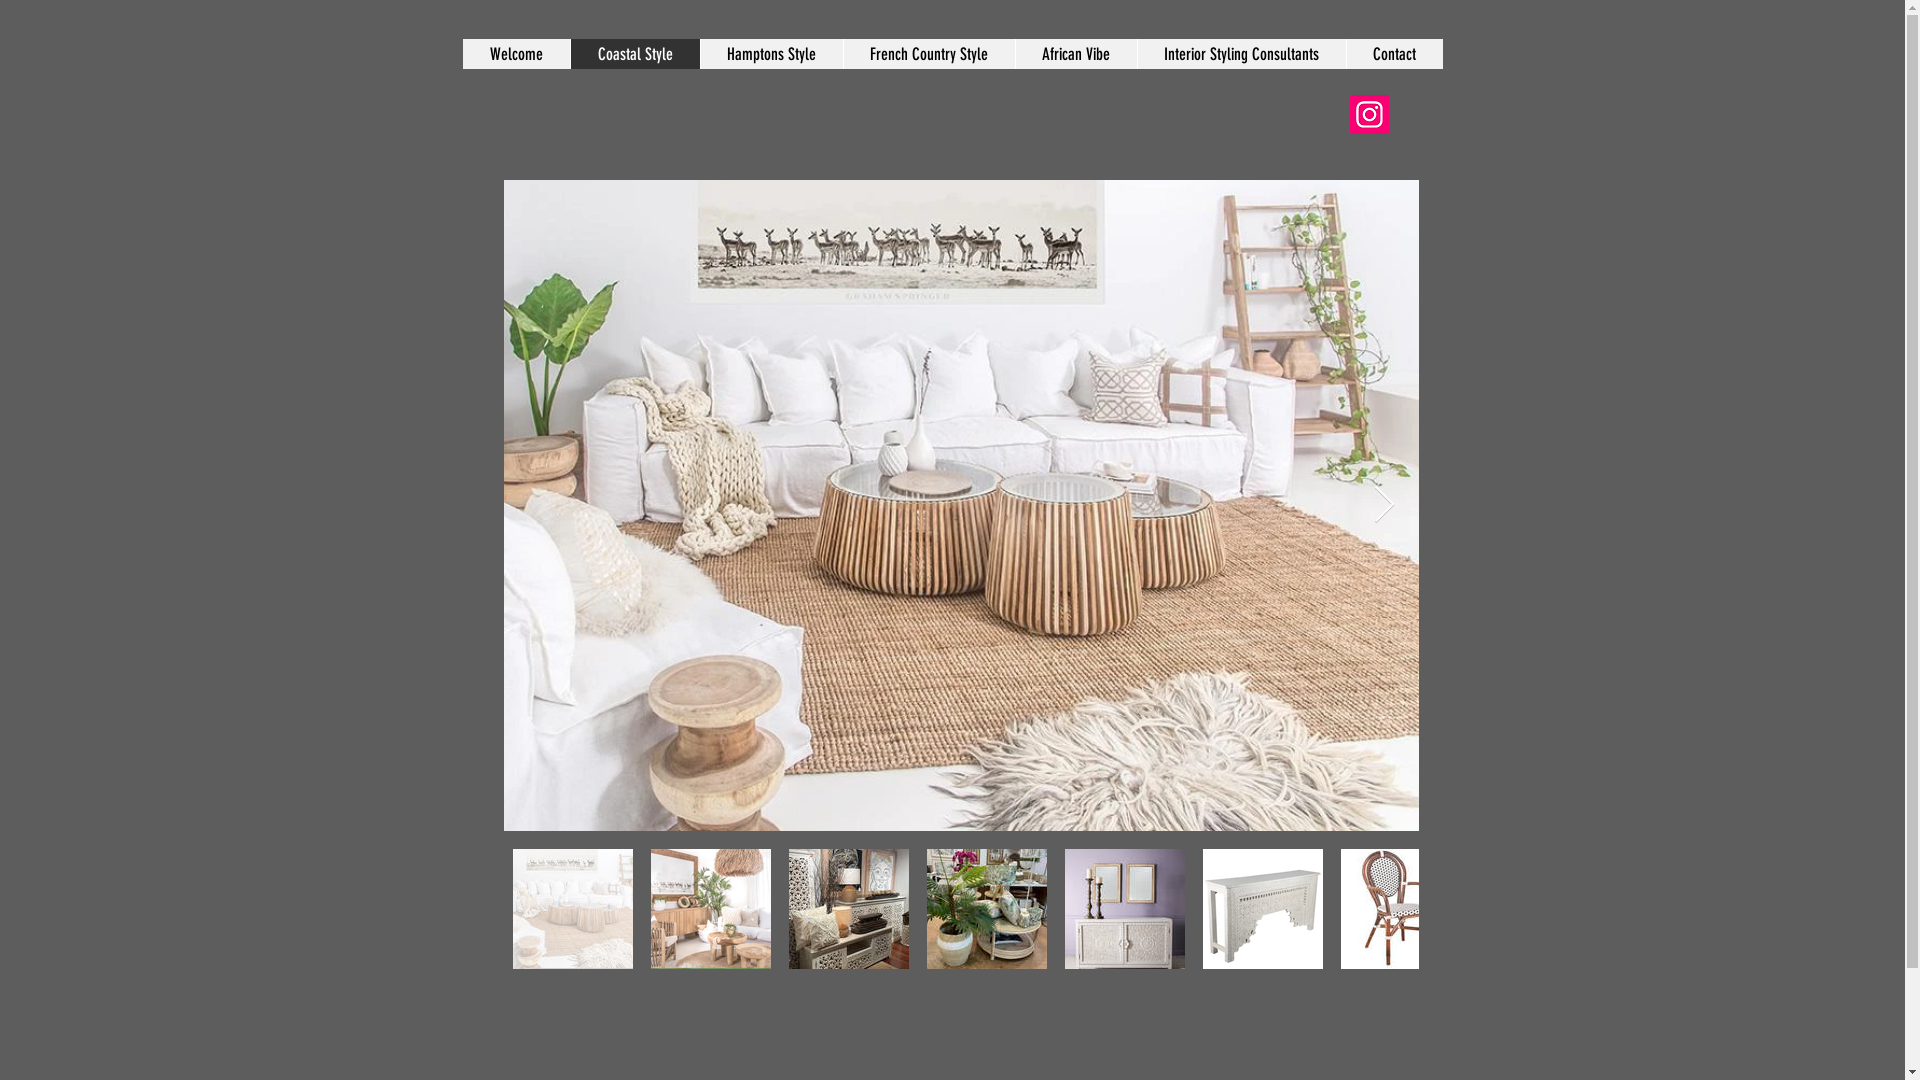  I want to click on Hamptons Style, so click(772, 54).